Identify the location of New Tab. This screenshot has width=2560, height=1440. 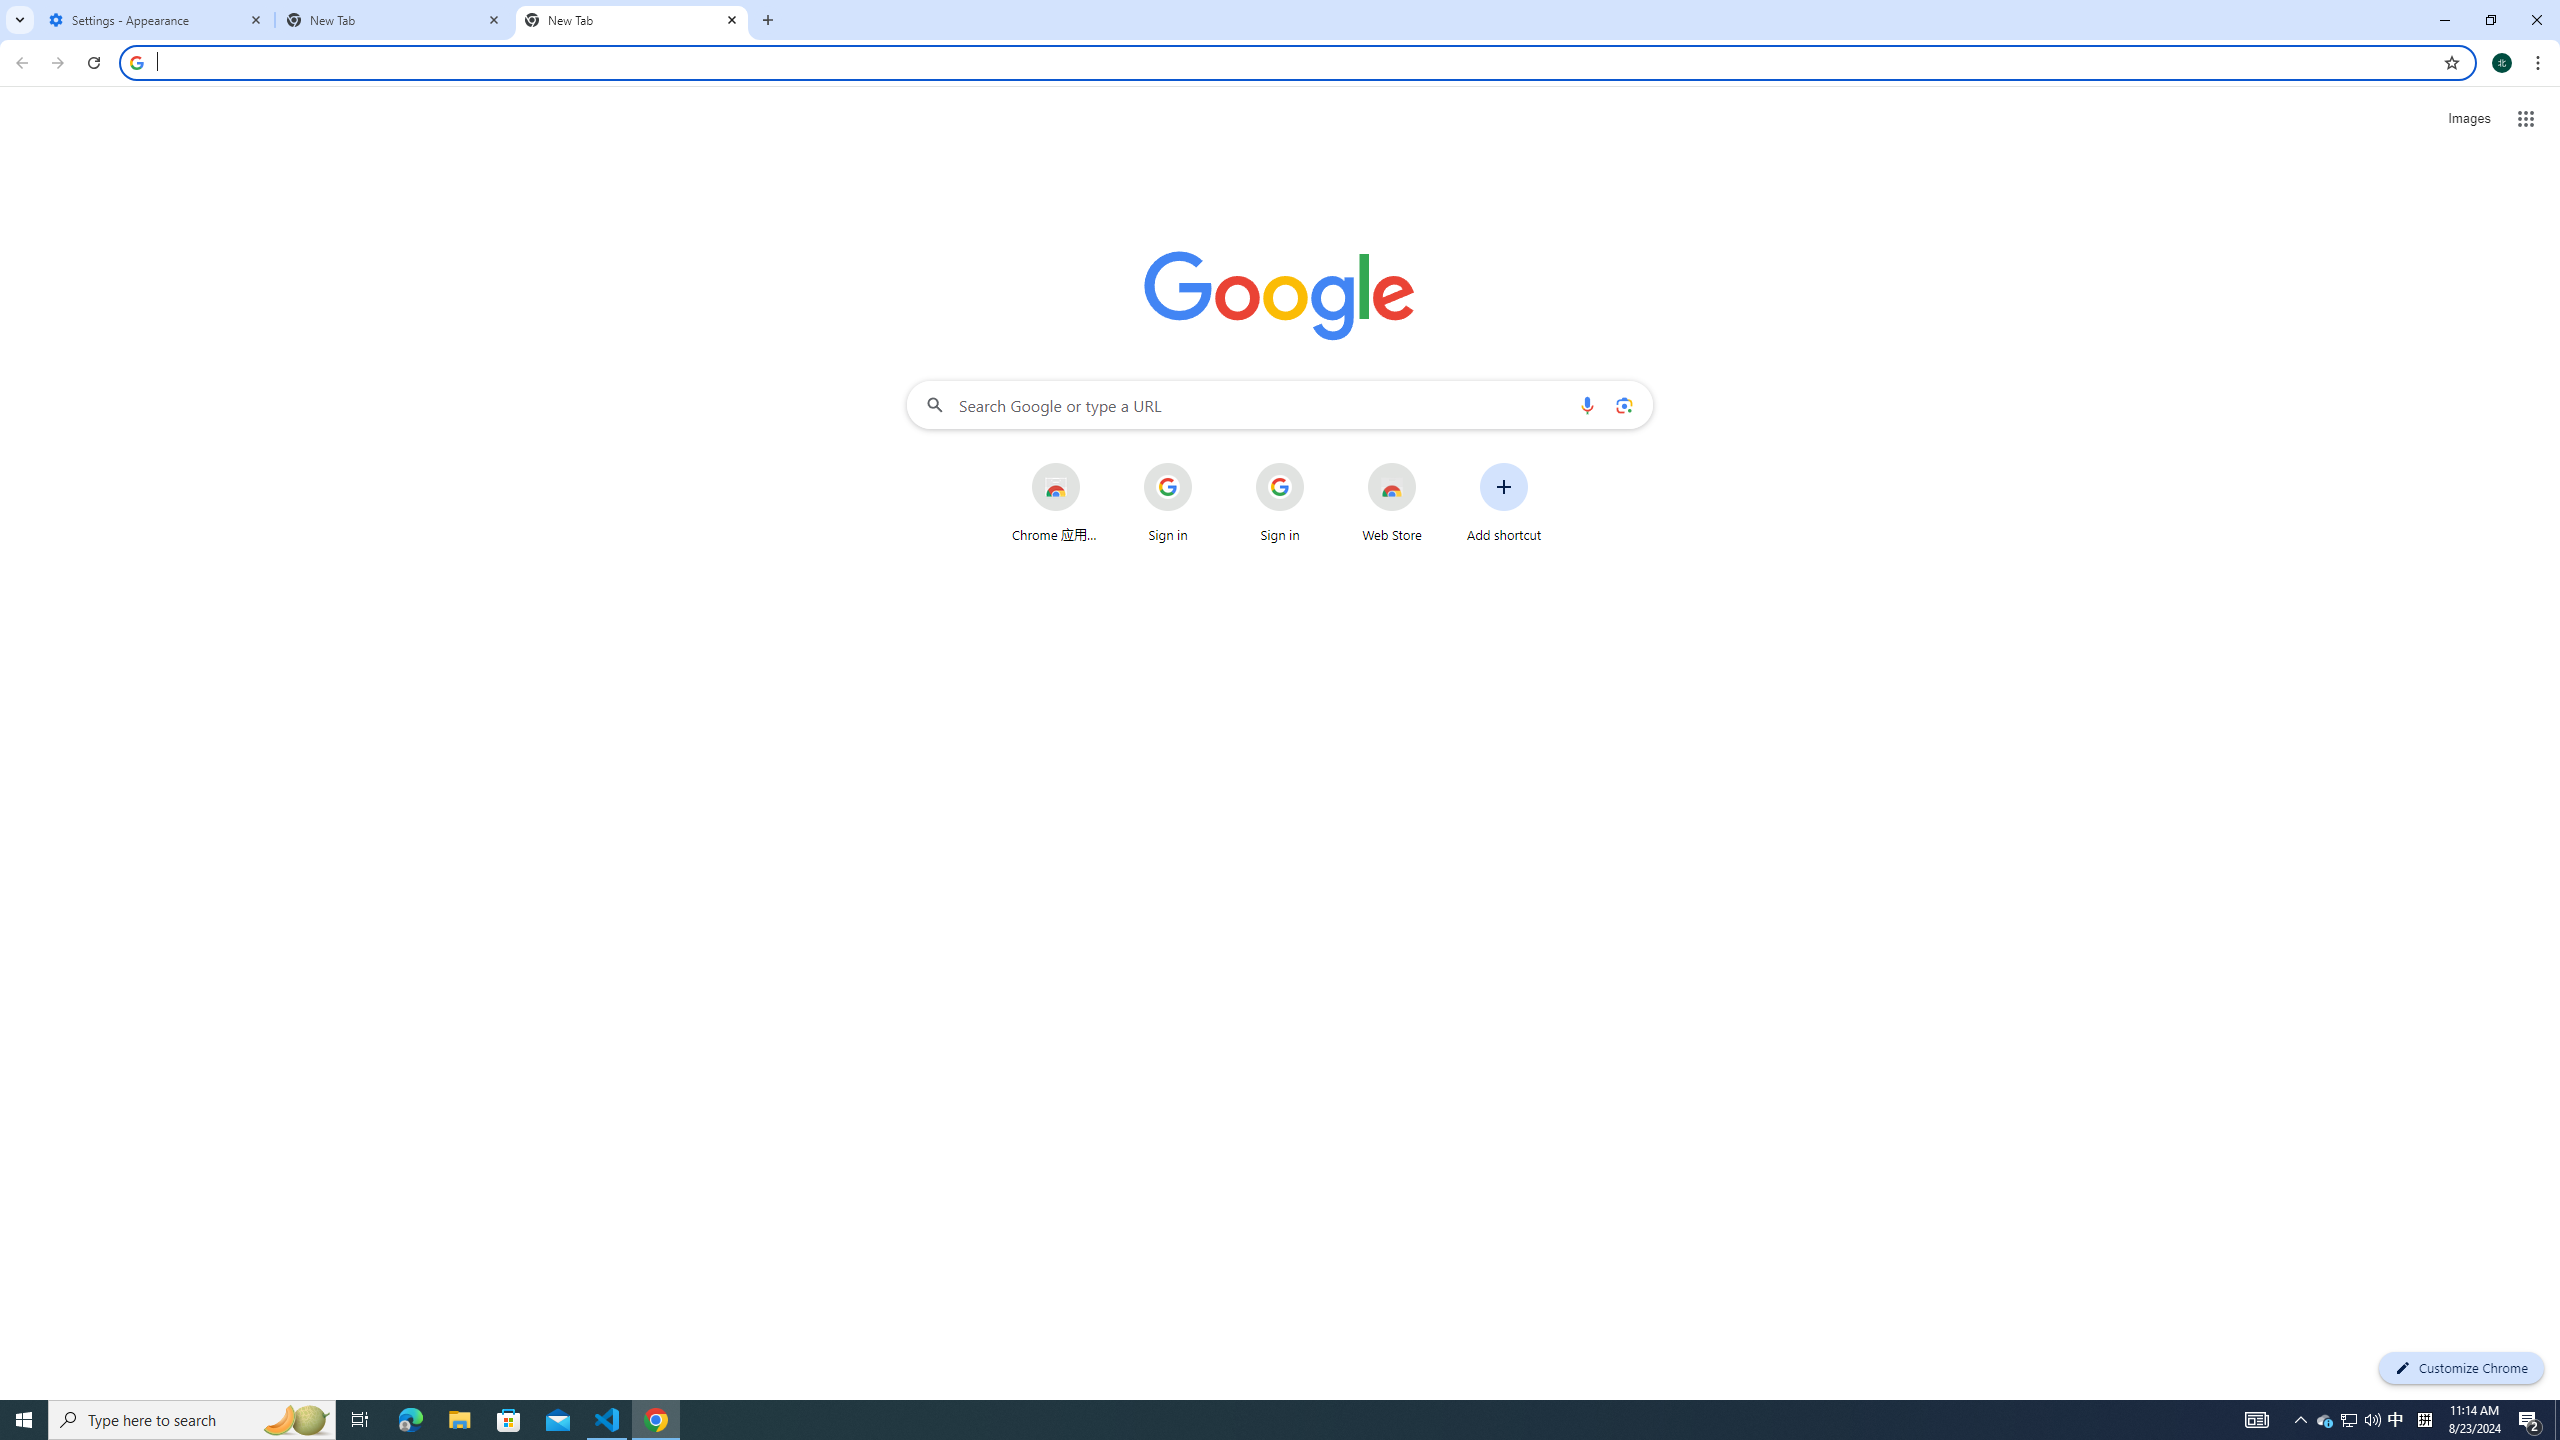
(394, 20).